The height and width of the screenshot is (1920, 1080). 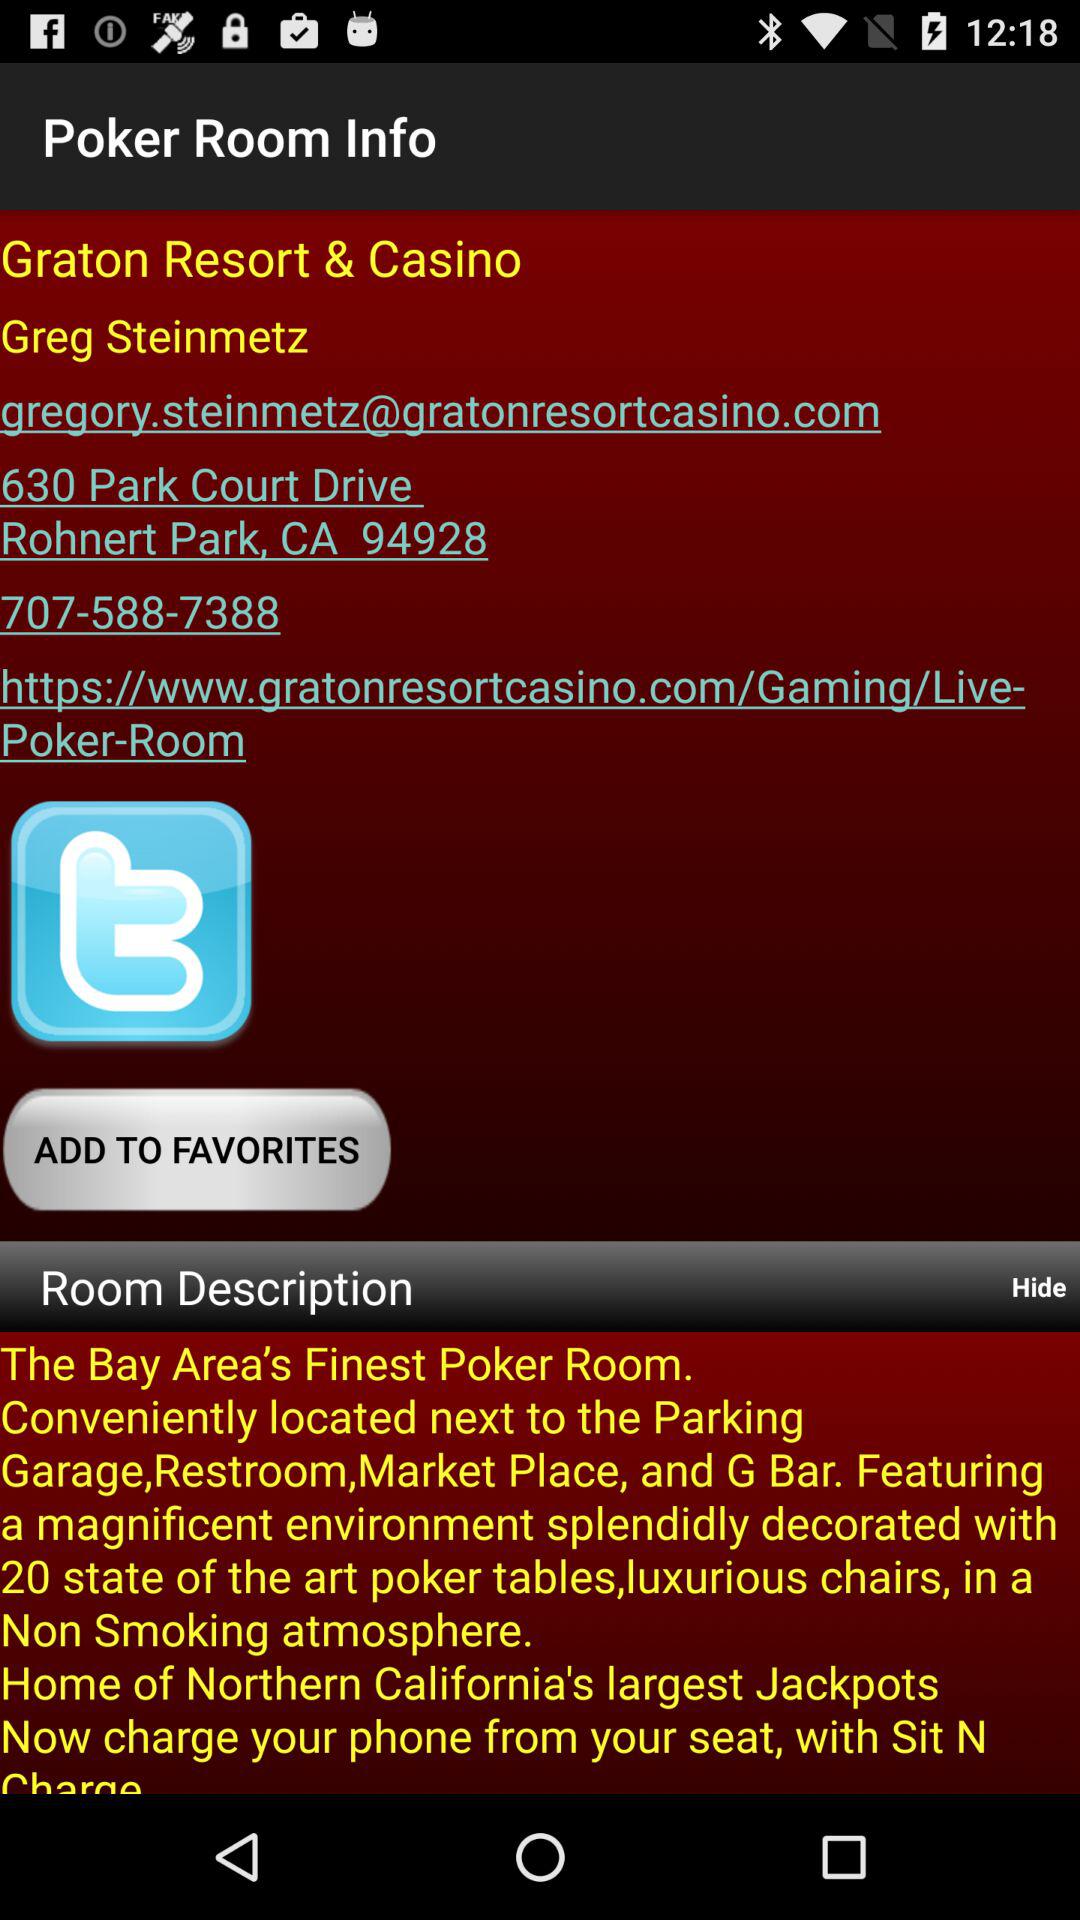 I want to click on swipe until 630 park court app, so click(x=244, y=502).